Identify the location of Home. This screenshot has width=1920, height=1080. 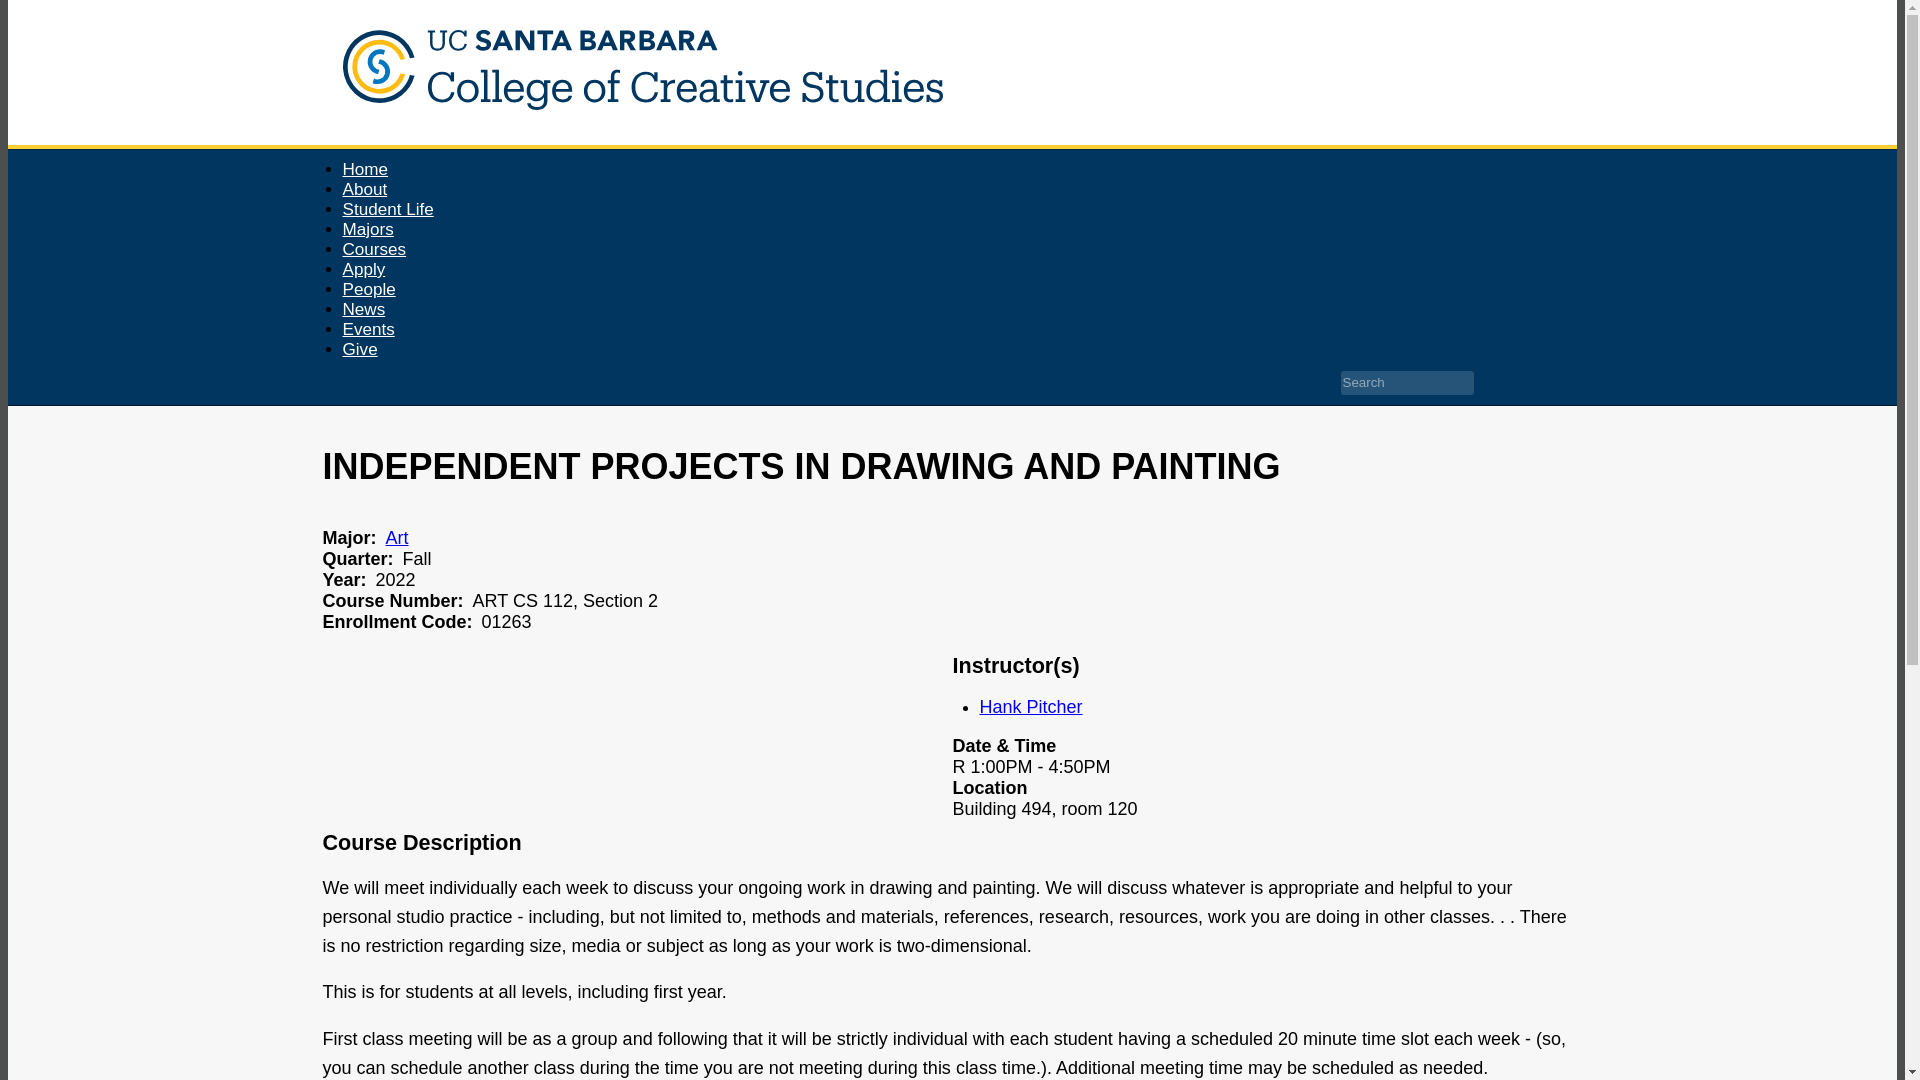
(632, 134).